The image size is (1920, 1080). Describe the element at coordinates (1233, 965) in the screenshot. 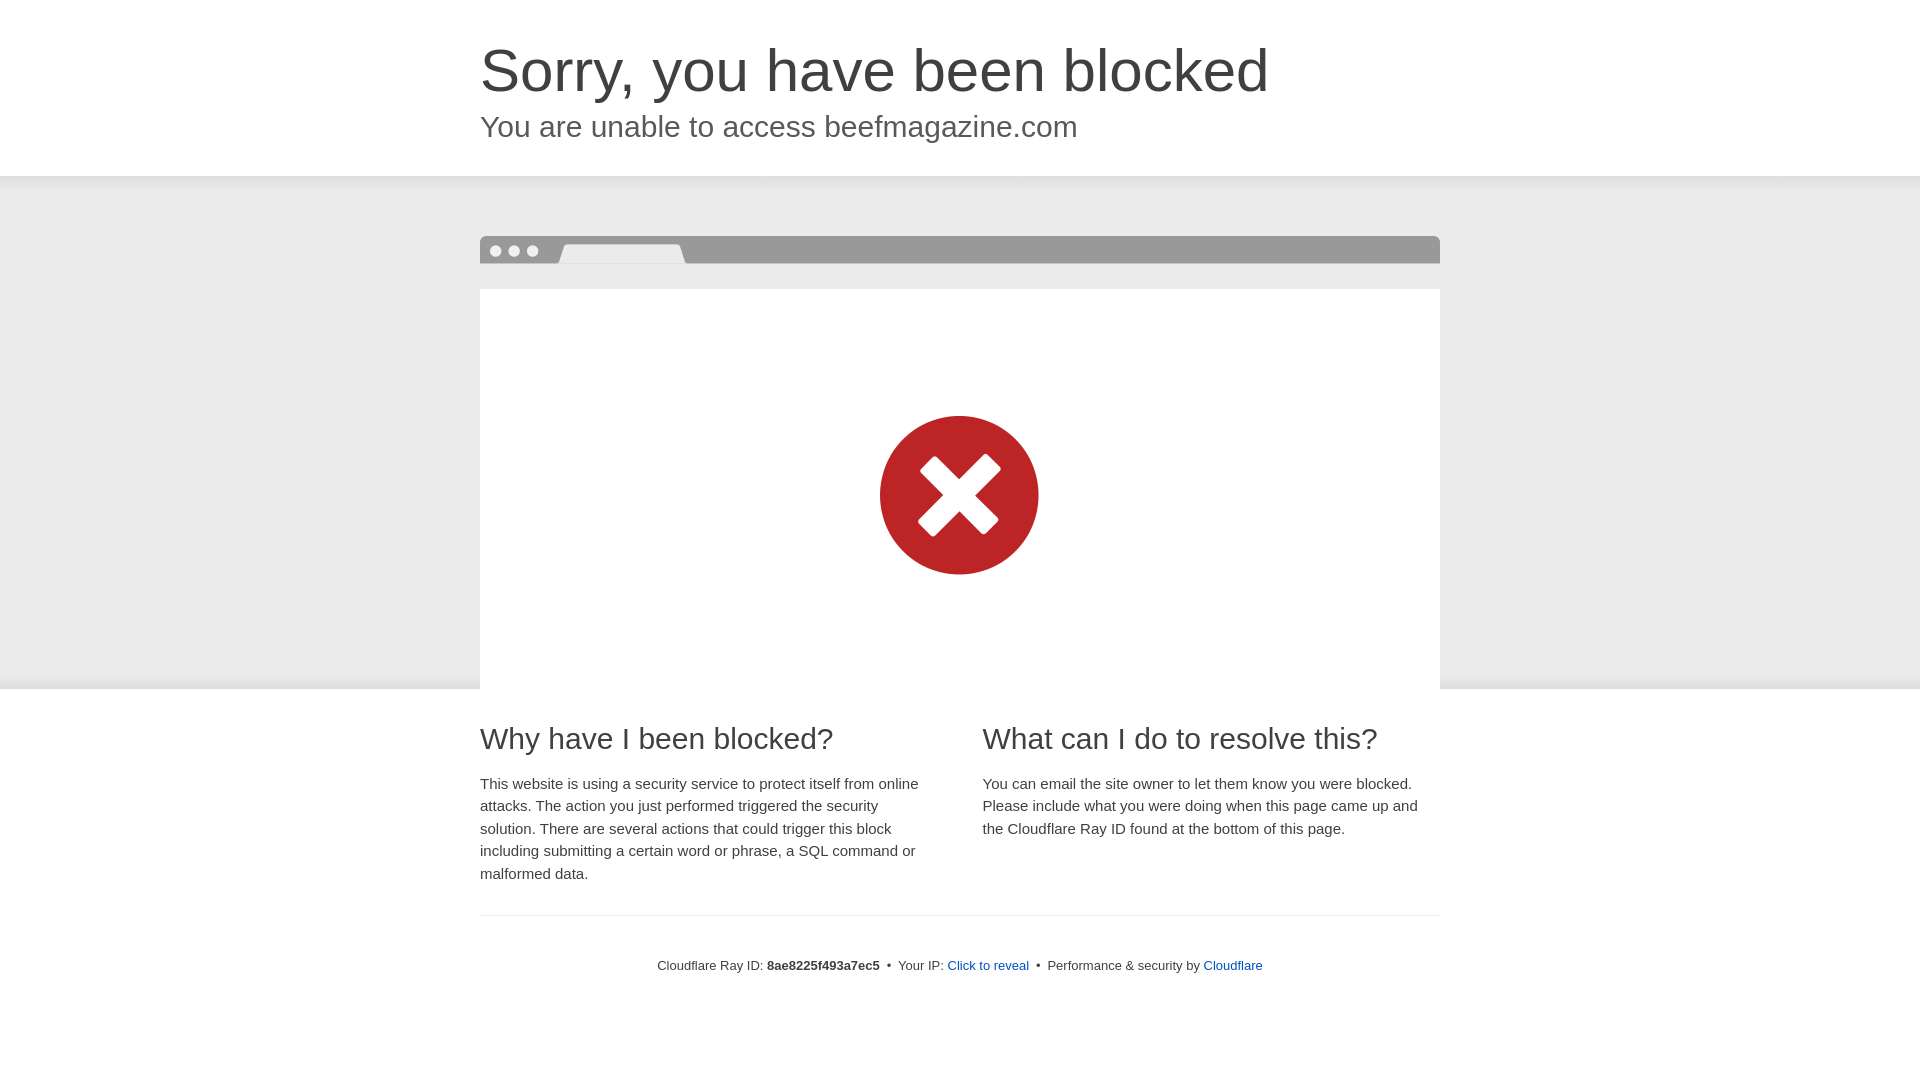

I see `Cloudflare` at that location.